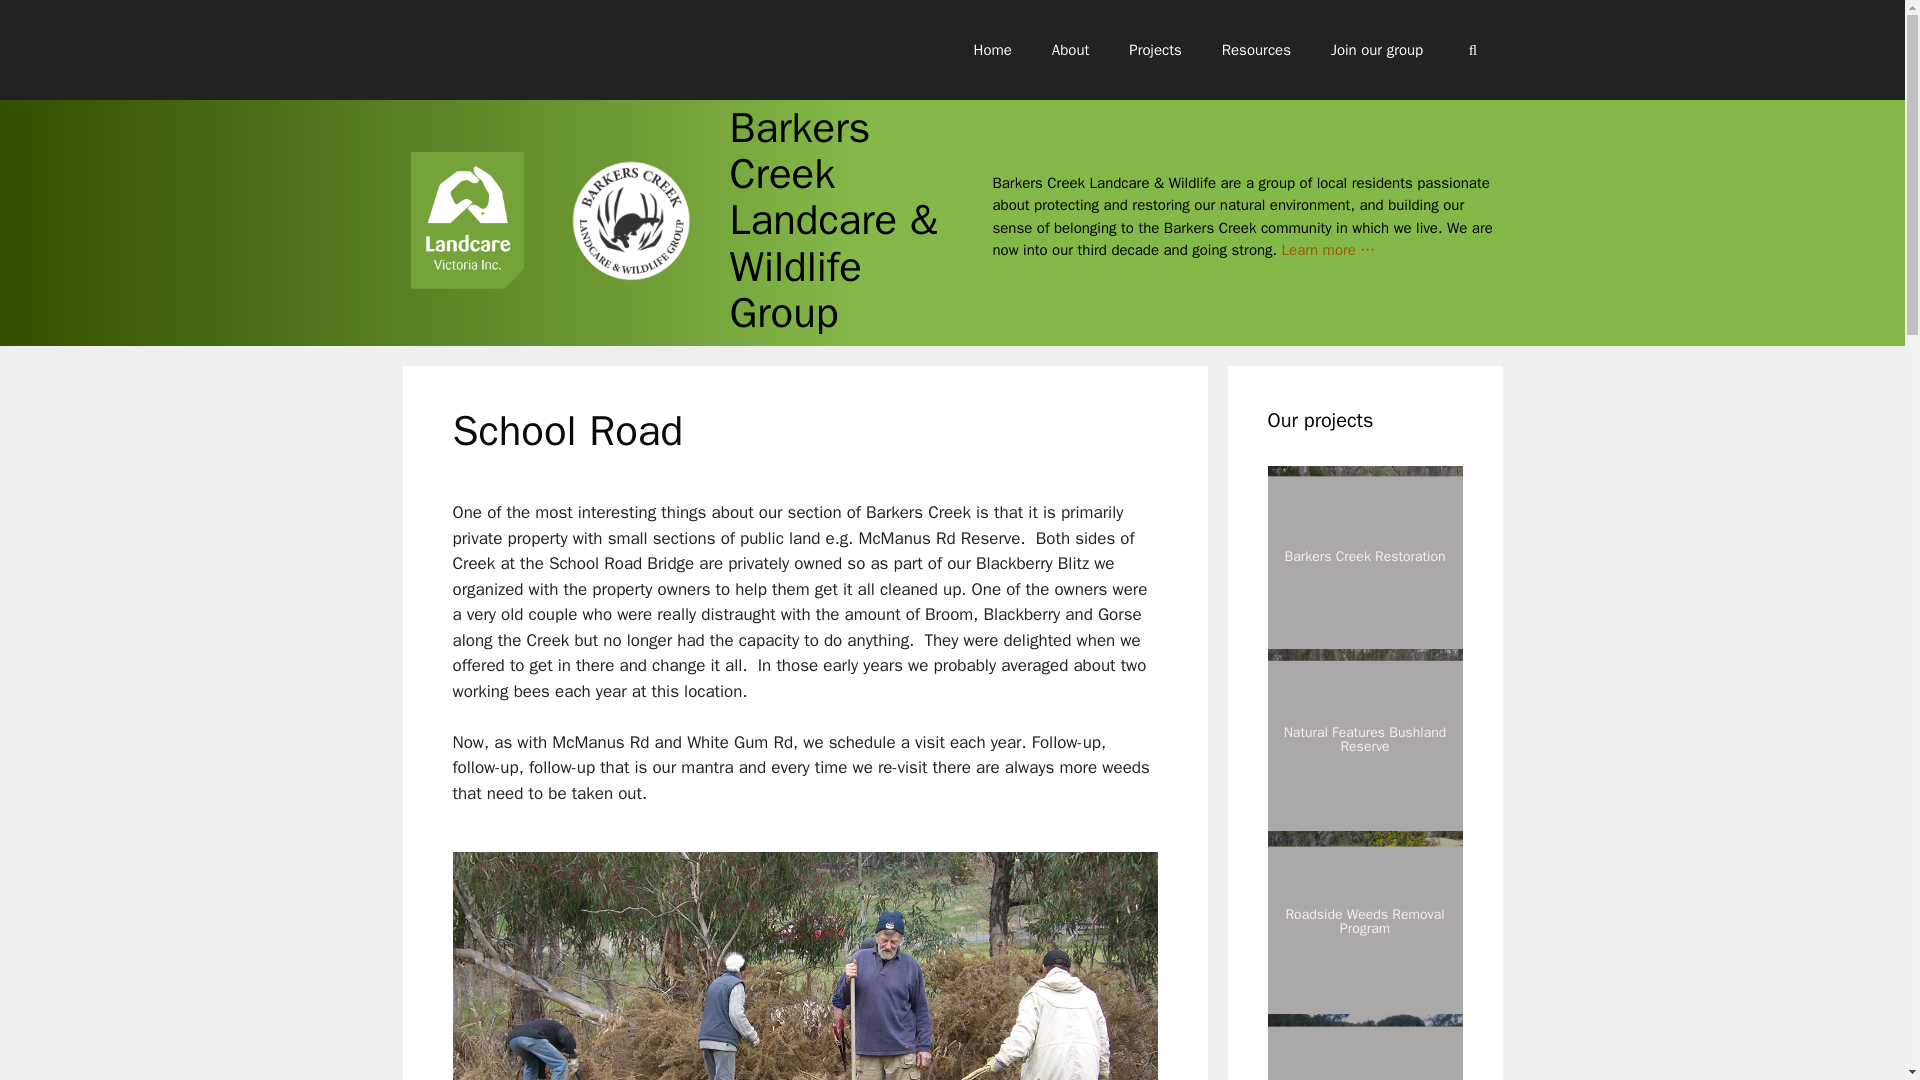 The width and height of the screenshot is (1920, 1080). Describe the element at coordinates (1365, 1047) in the screenshot. I see `Restoring Old Tip Site in Barkers Creek` at that location.